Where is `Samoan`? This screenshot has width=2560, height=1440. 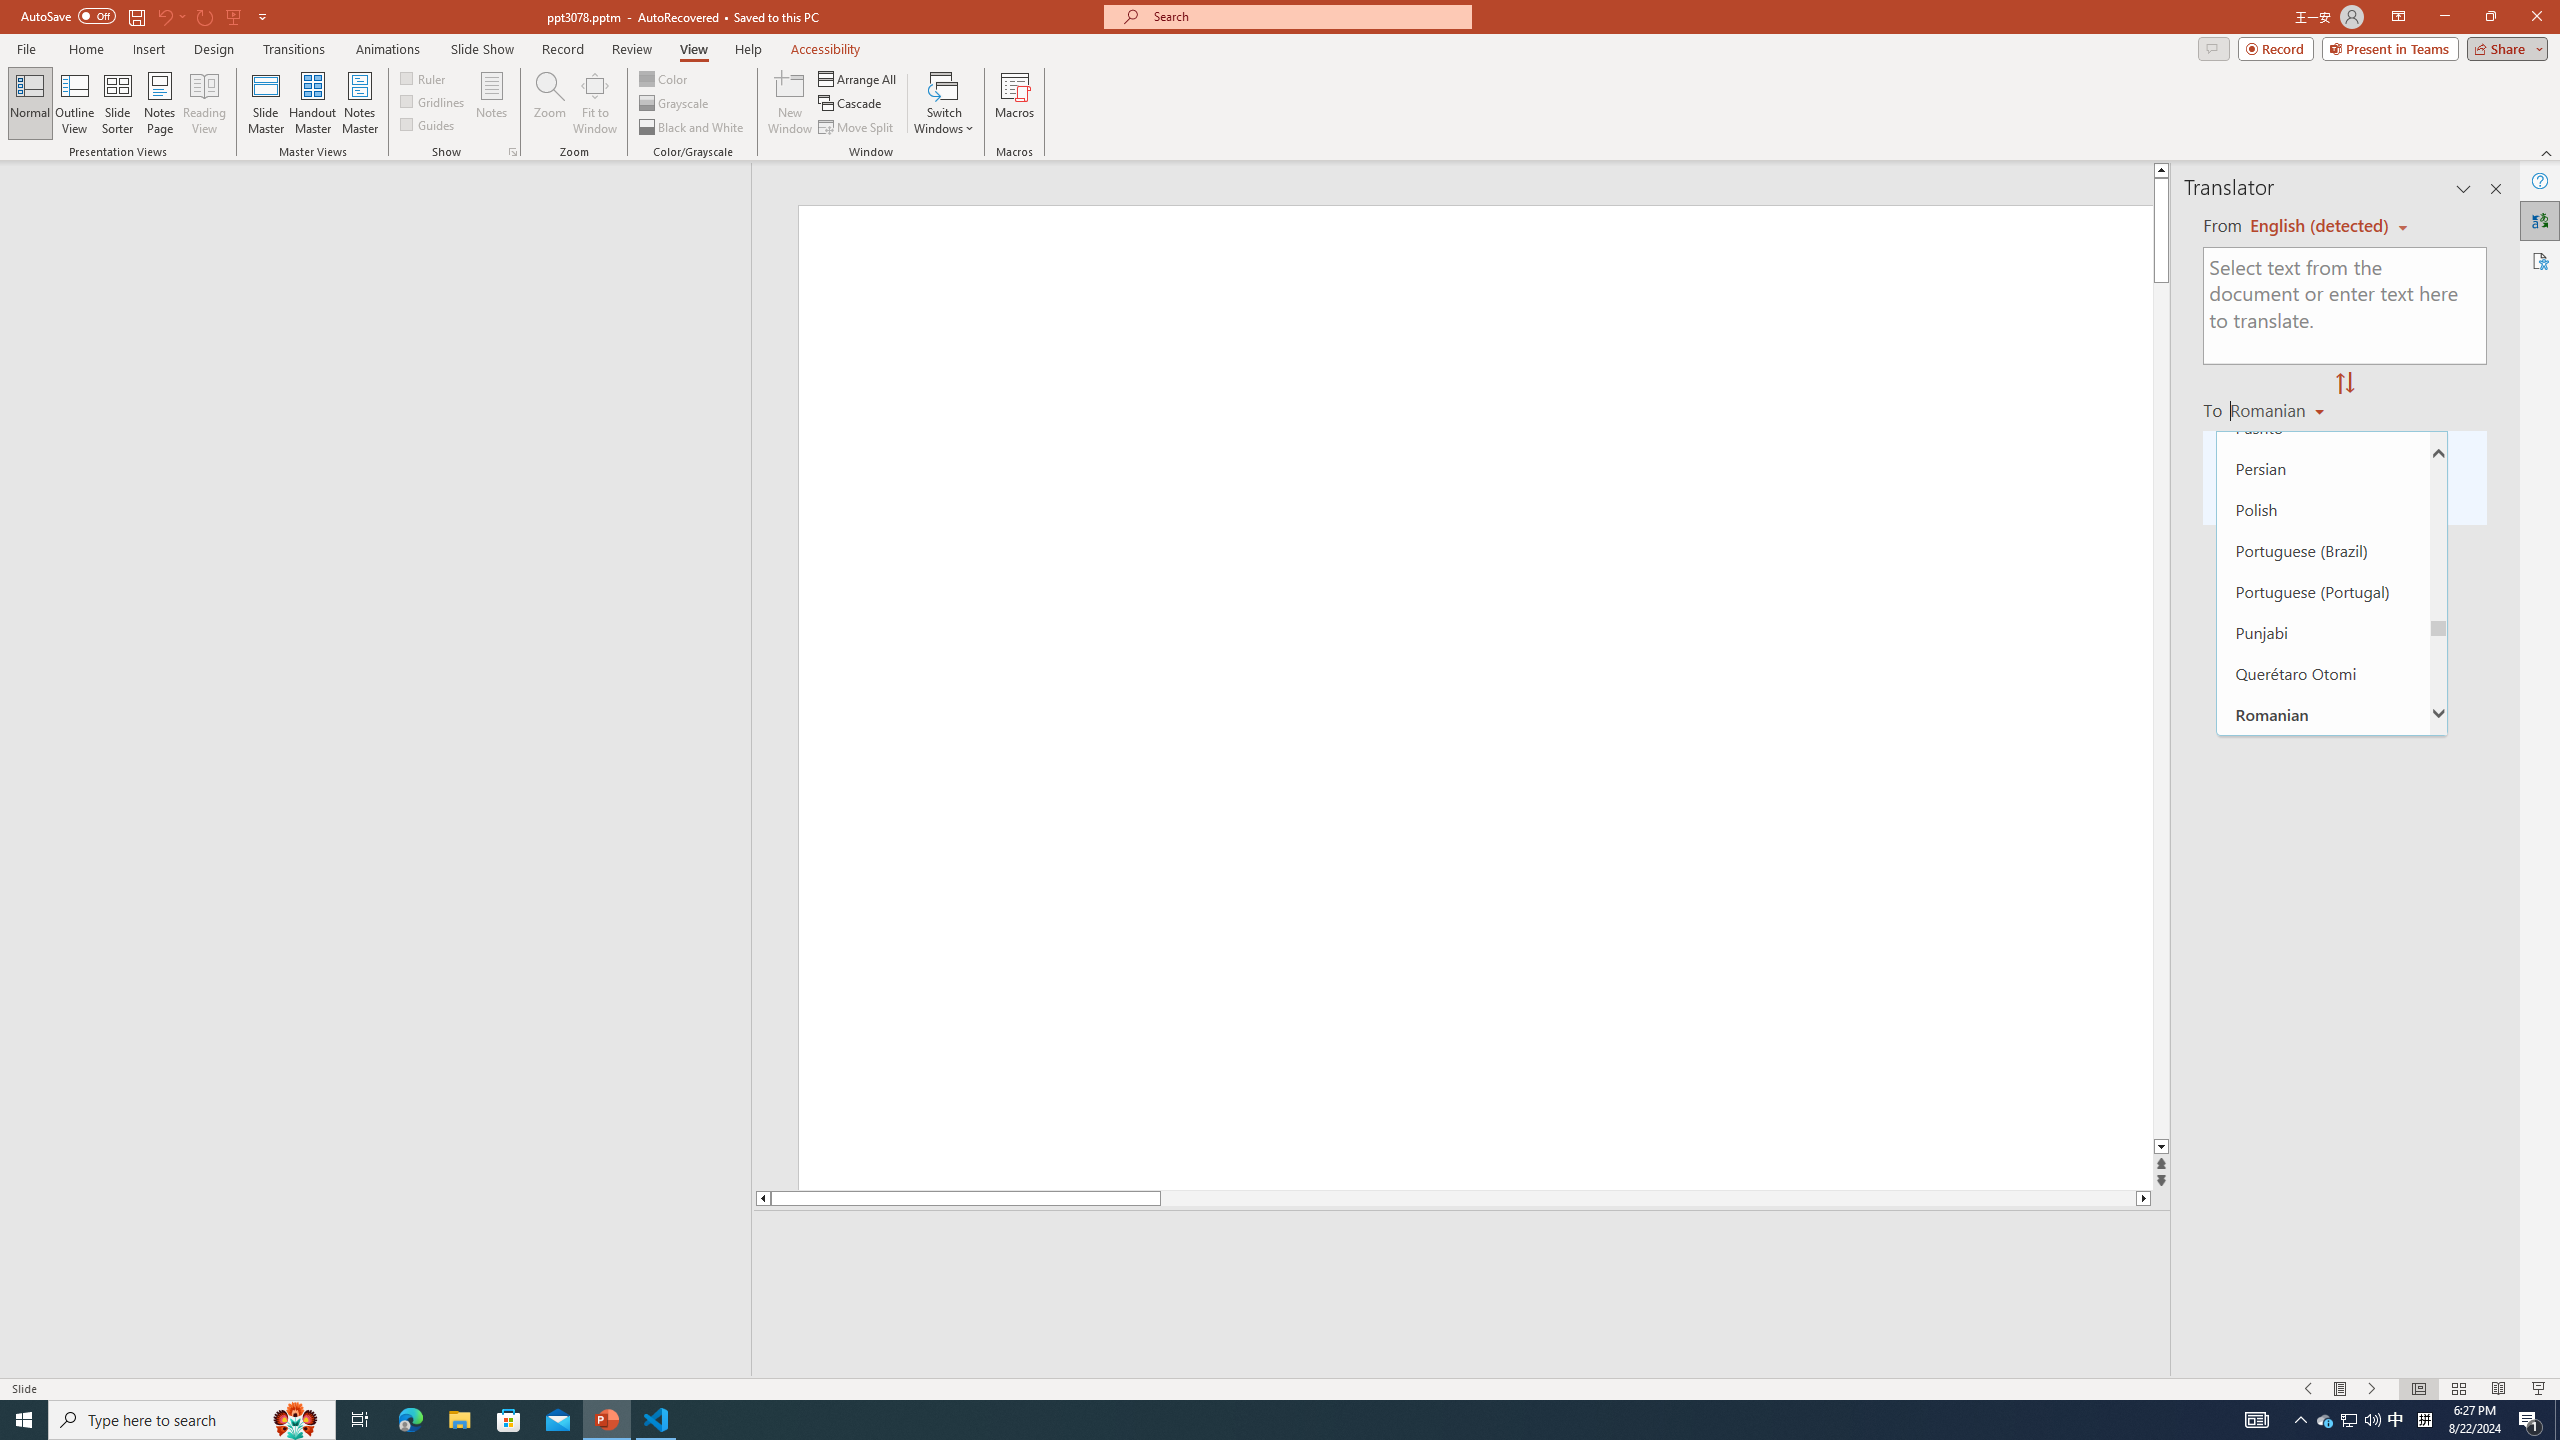
Samoan is located at coordinates (2322, 836).